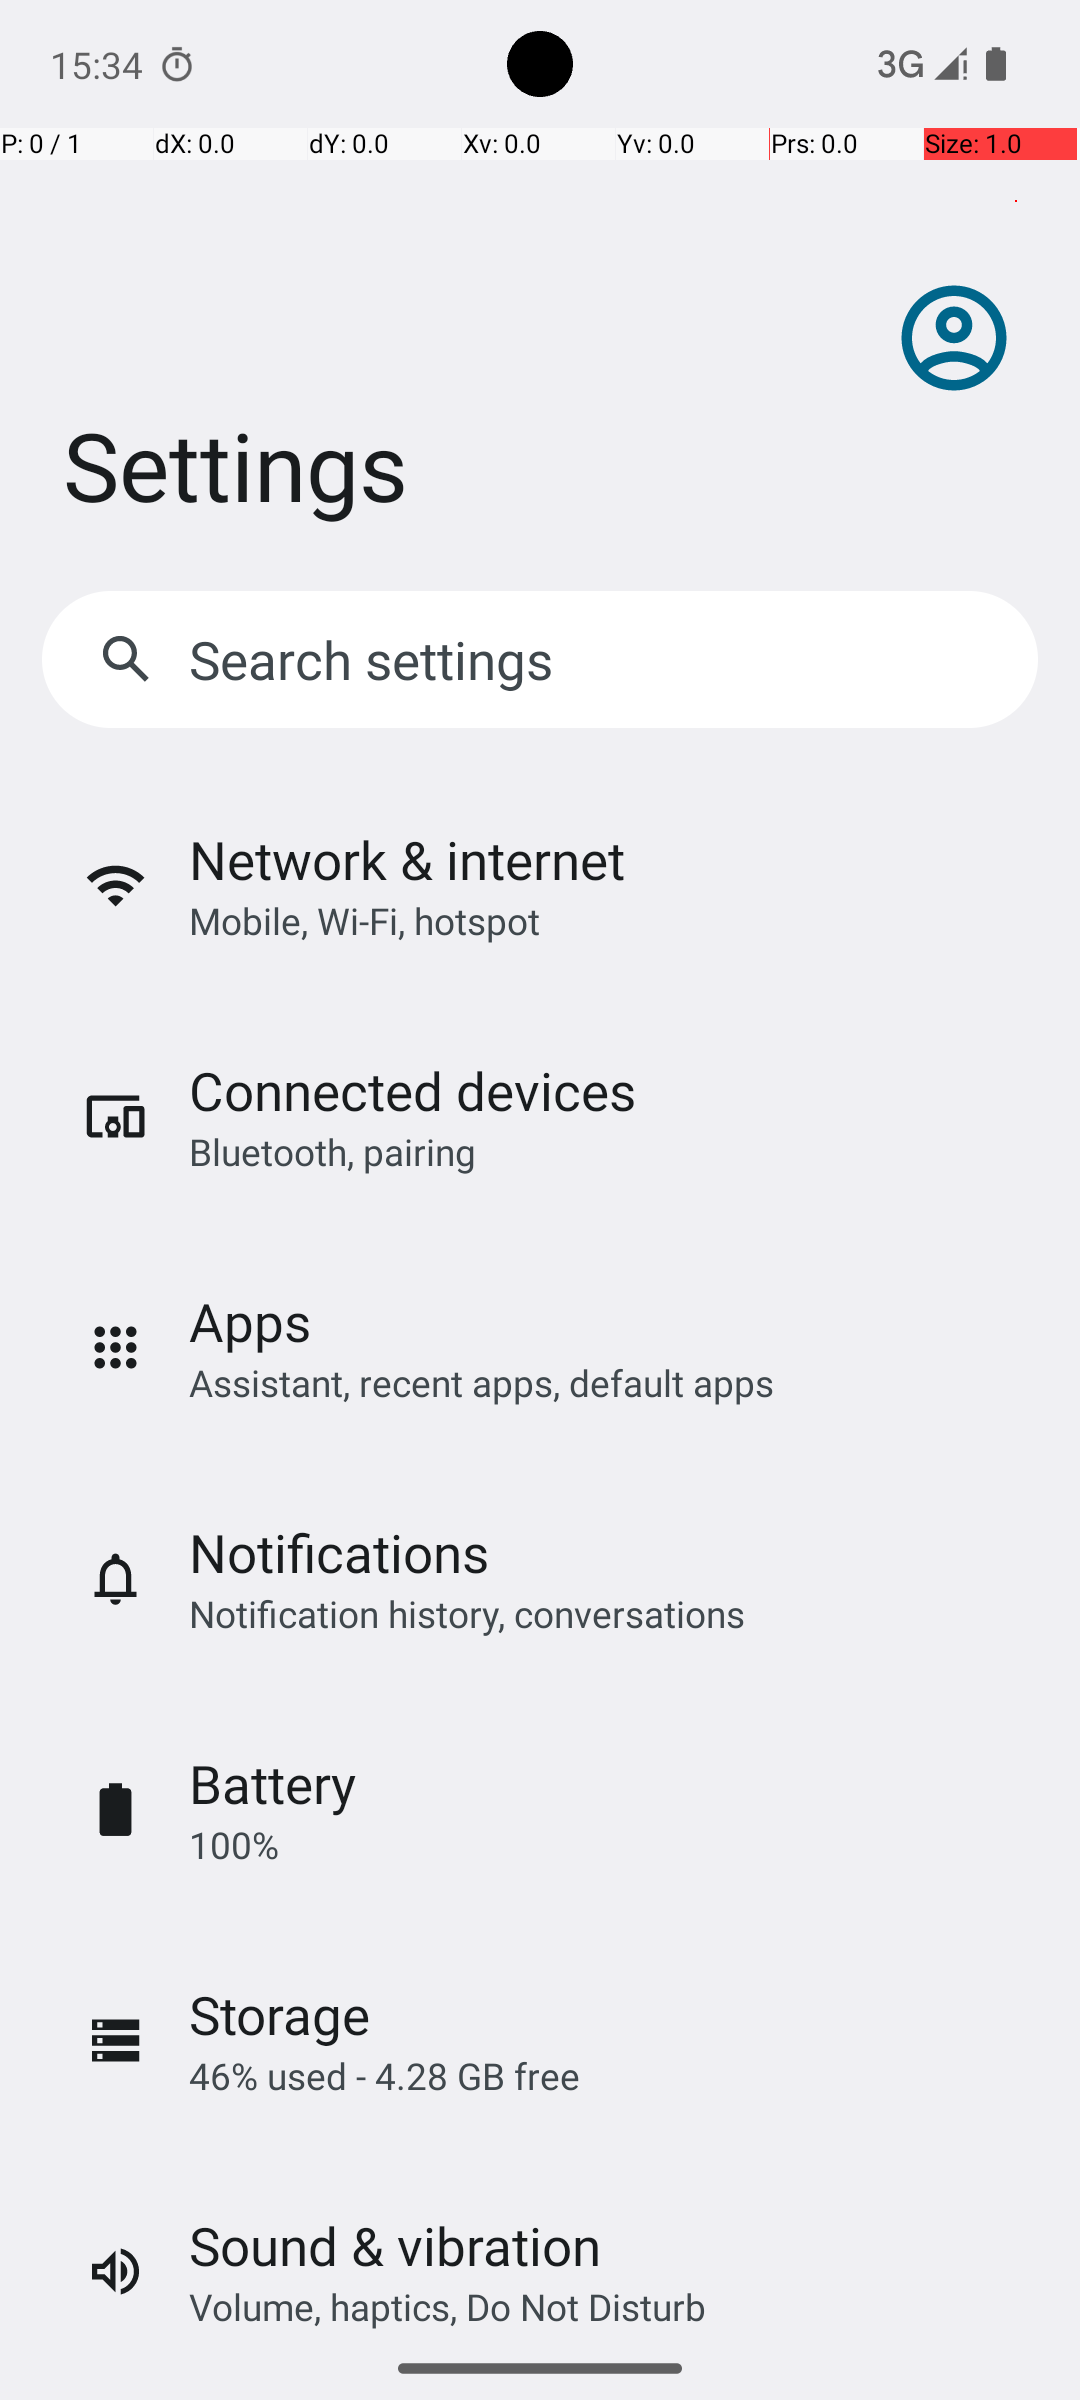  I want to click on 46% used - 4.28 GB free, so click(384, 2076).